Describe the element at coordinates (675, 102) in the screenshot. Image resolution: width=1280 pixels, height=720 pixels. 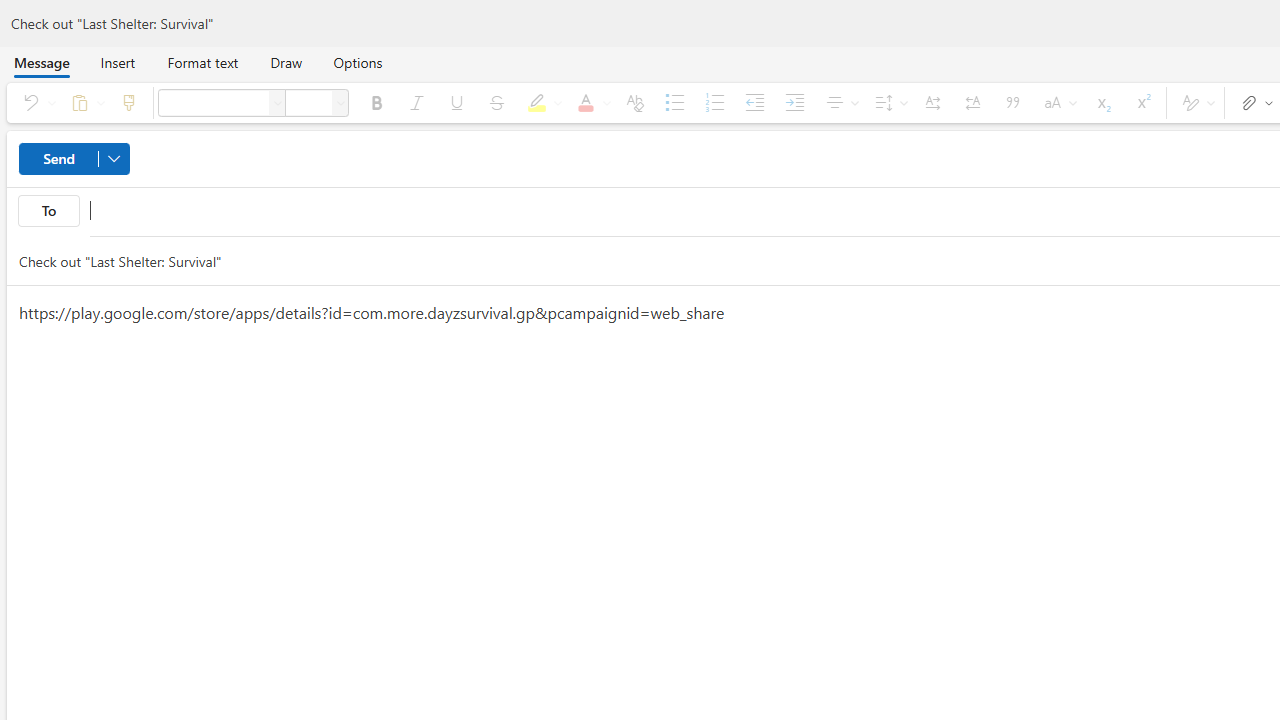
I see `Bullets` at that location.